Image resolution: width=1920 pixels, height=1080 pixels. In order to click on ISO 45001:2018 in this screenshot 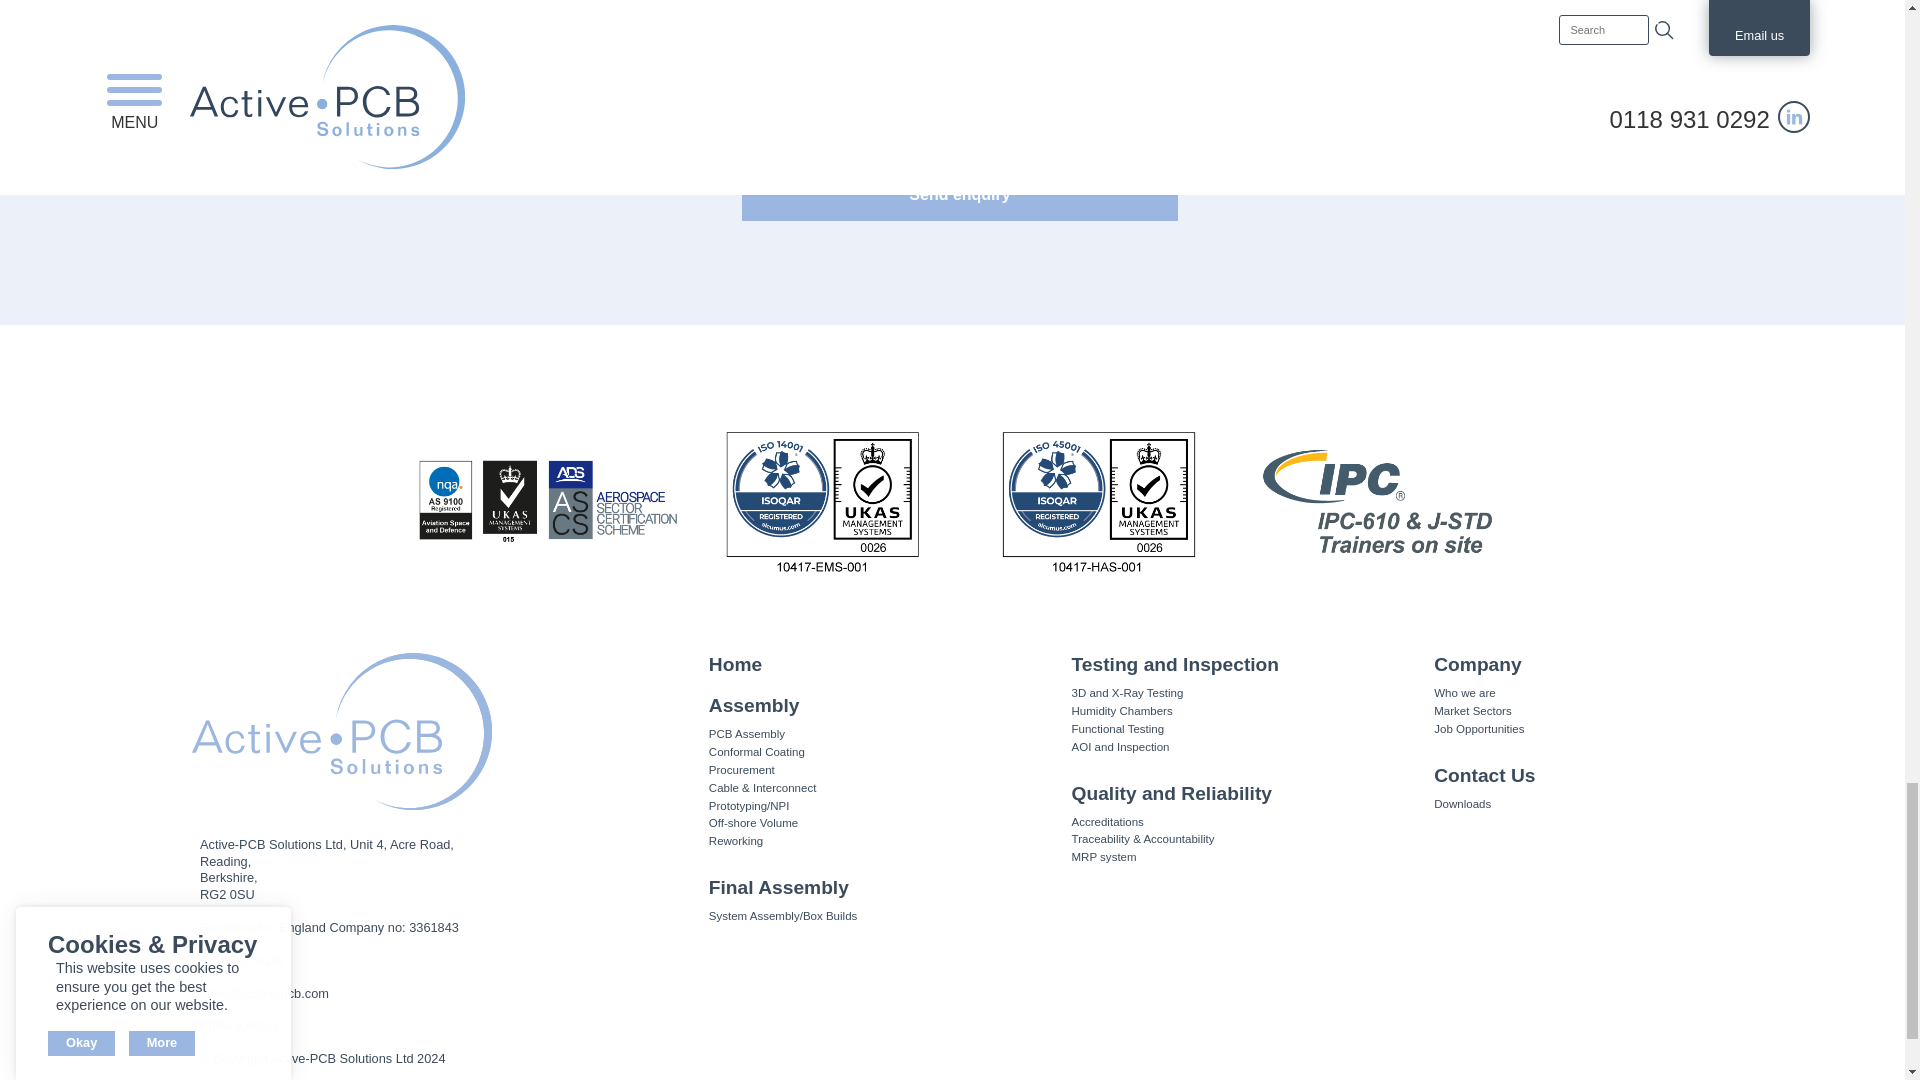, I will do `click(1096, 500)`.